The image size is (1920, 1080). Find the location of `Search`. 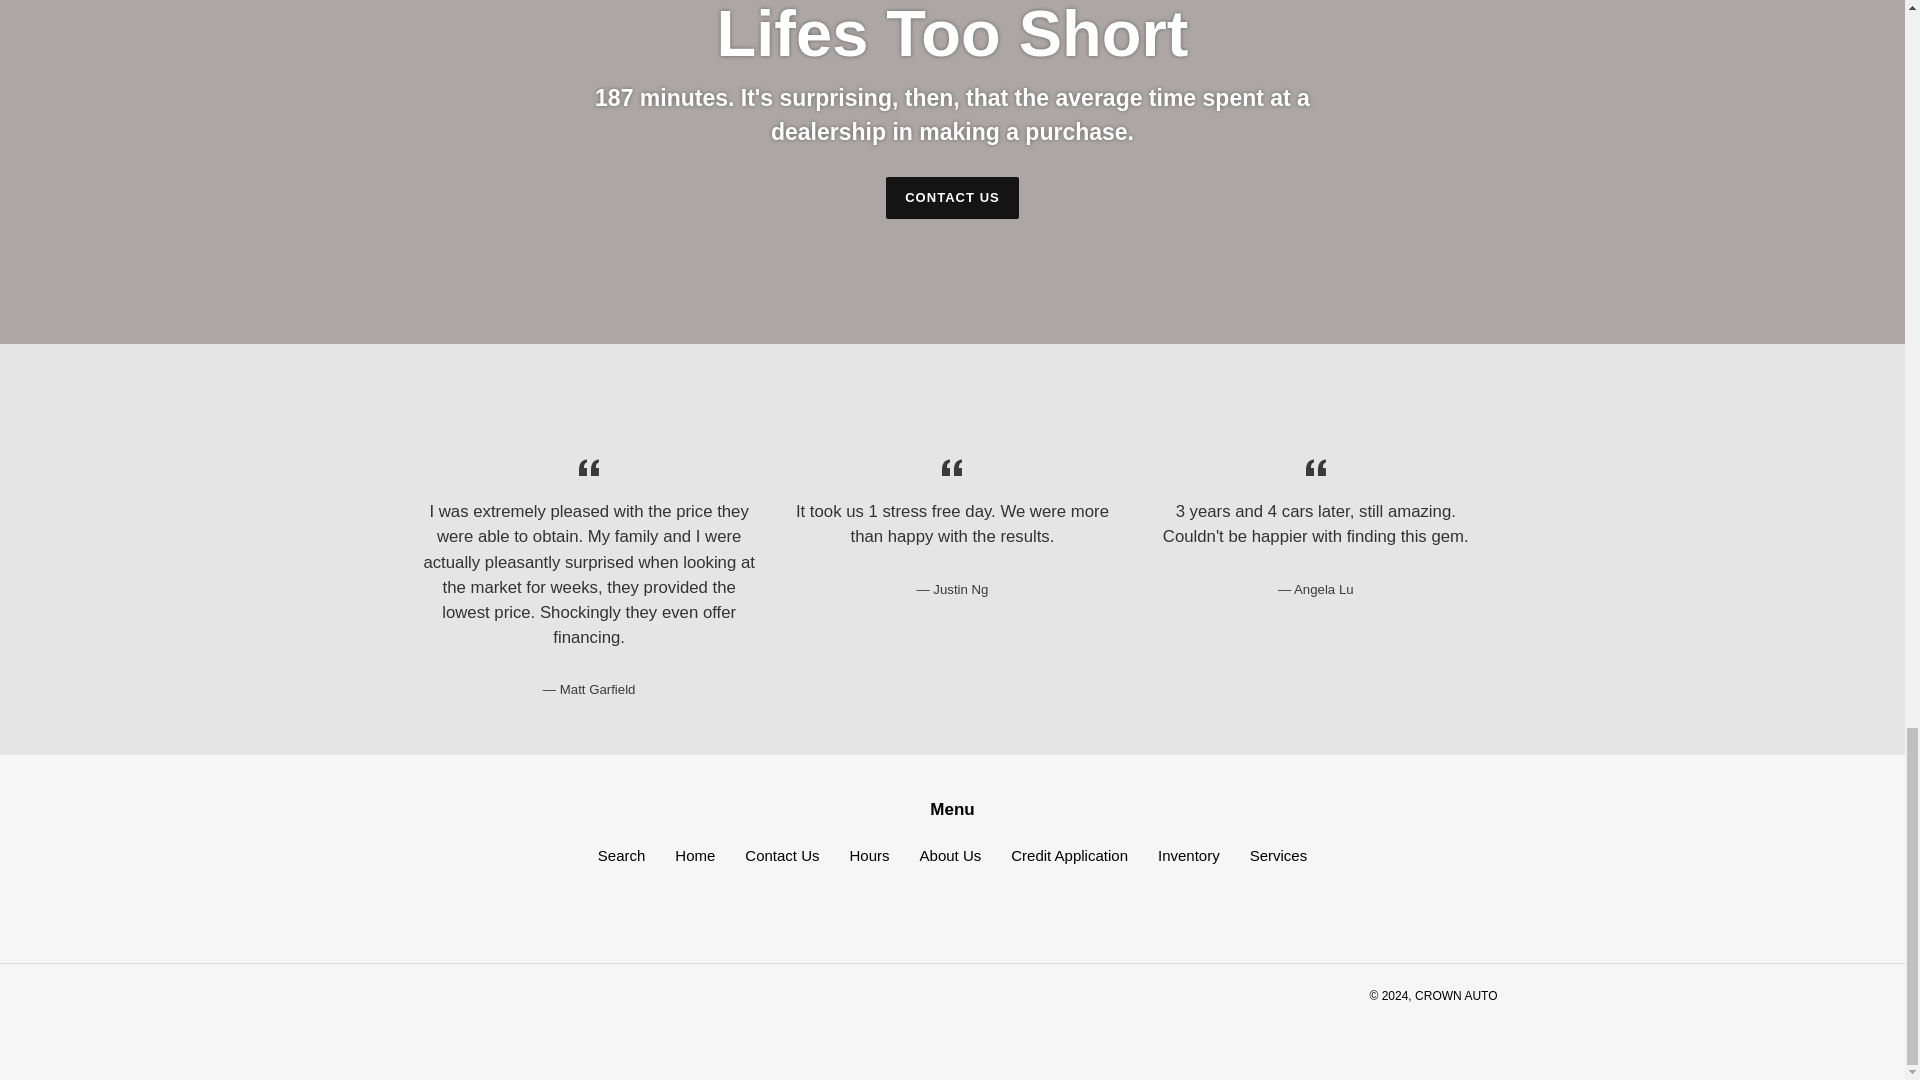

Search is located at coordinates (621, 855).